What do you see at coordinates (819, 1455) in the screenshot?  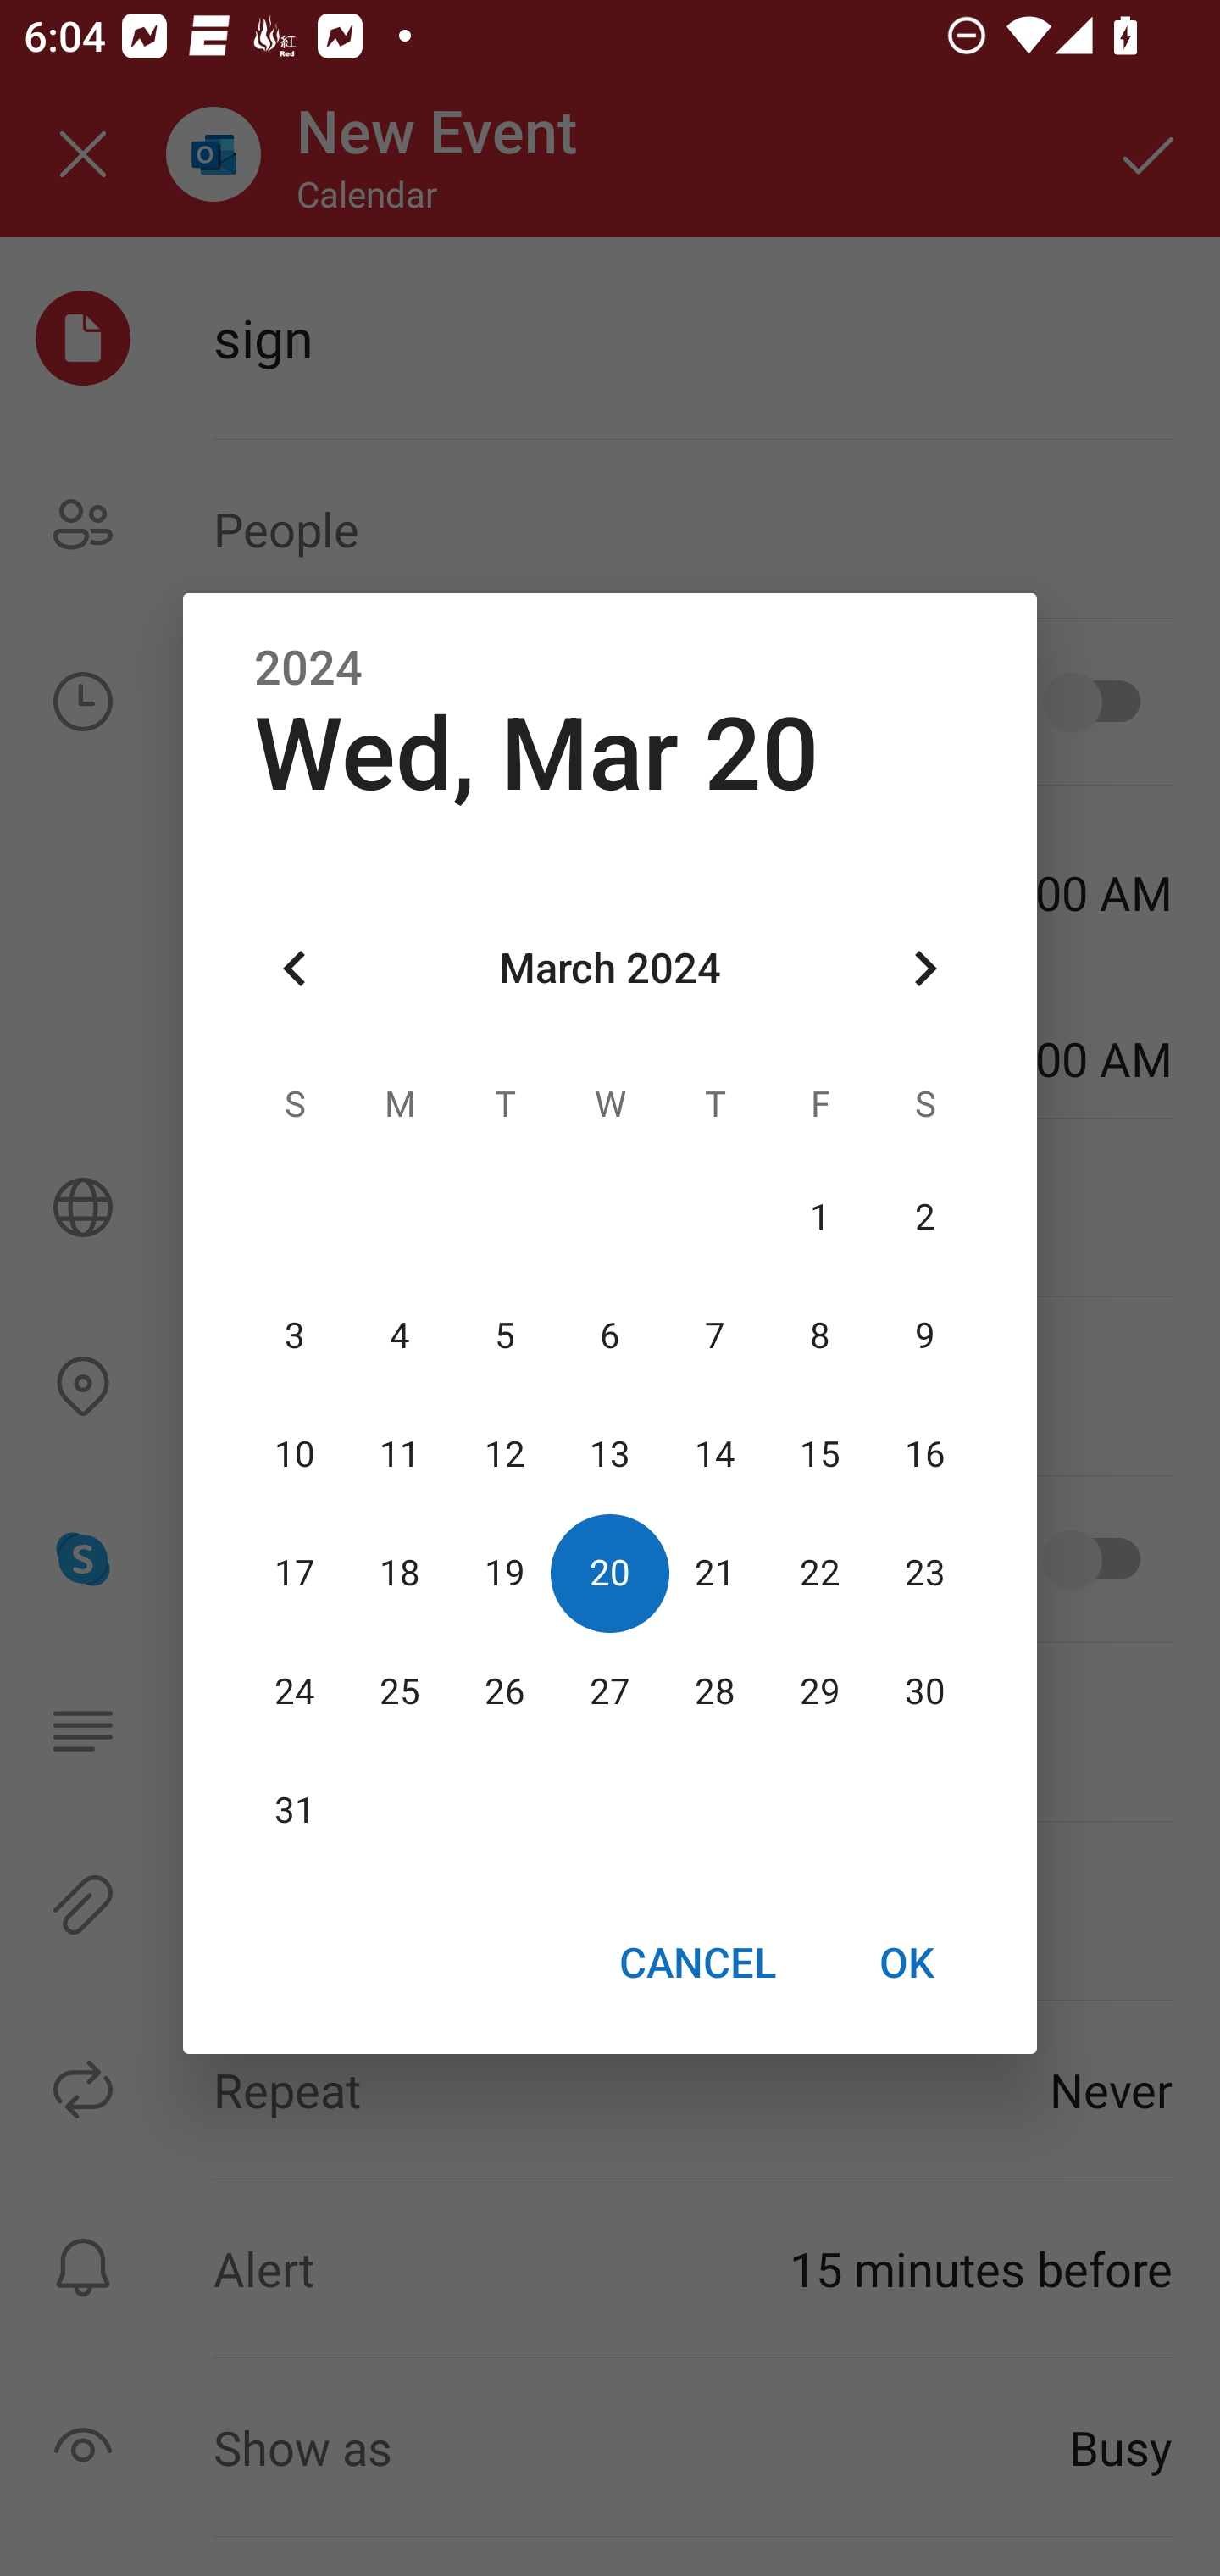 I see `15 15 March 2024` at bounding box center [819, 1455].